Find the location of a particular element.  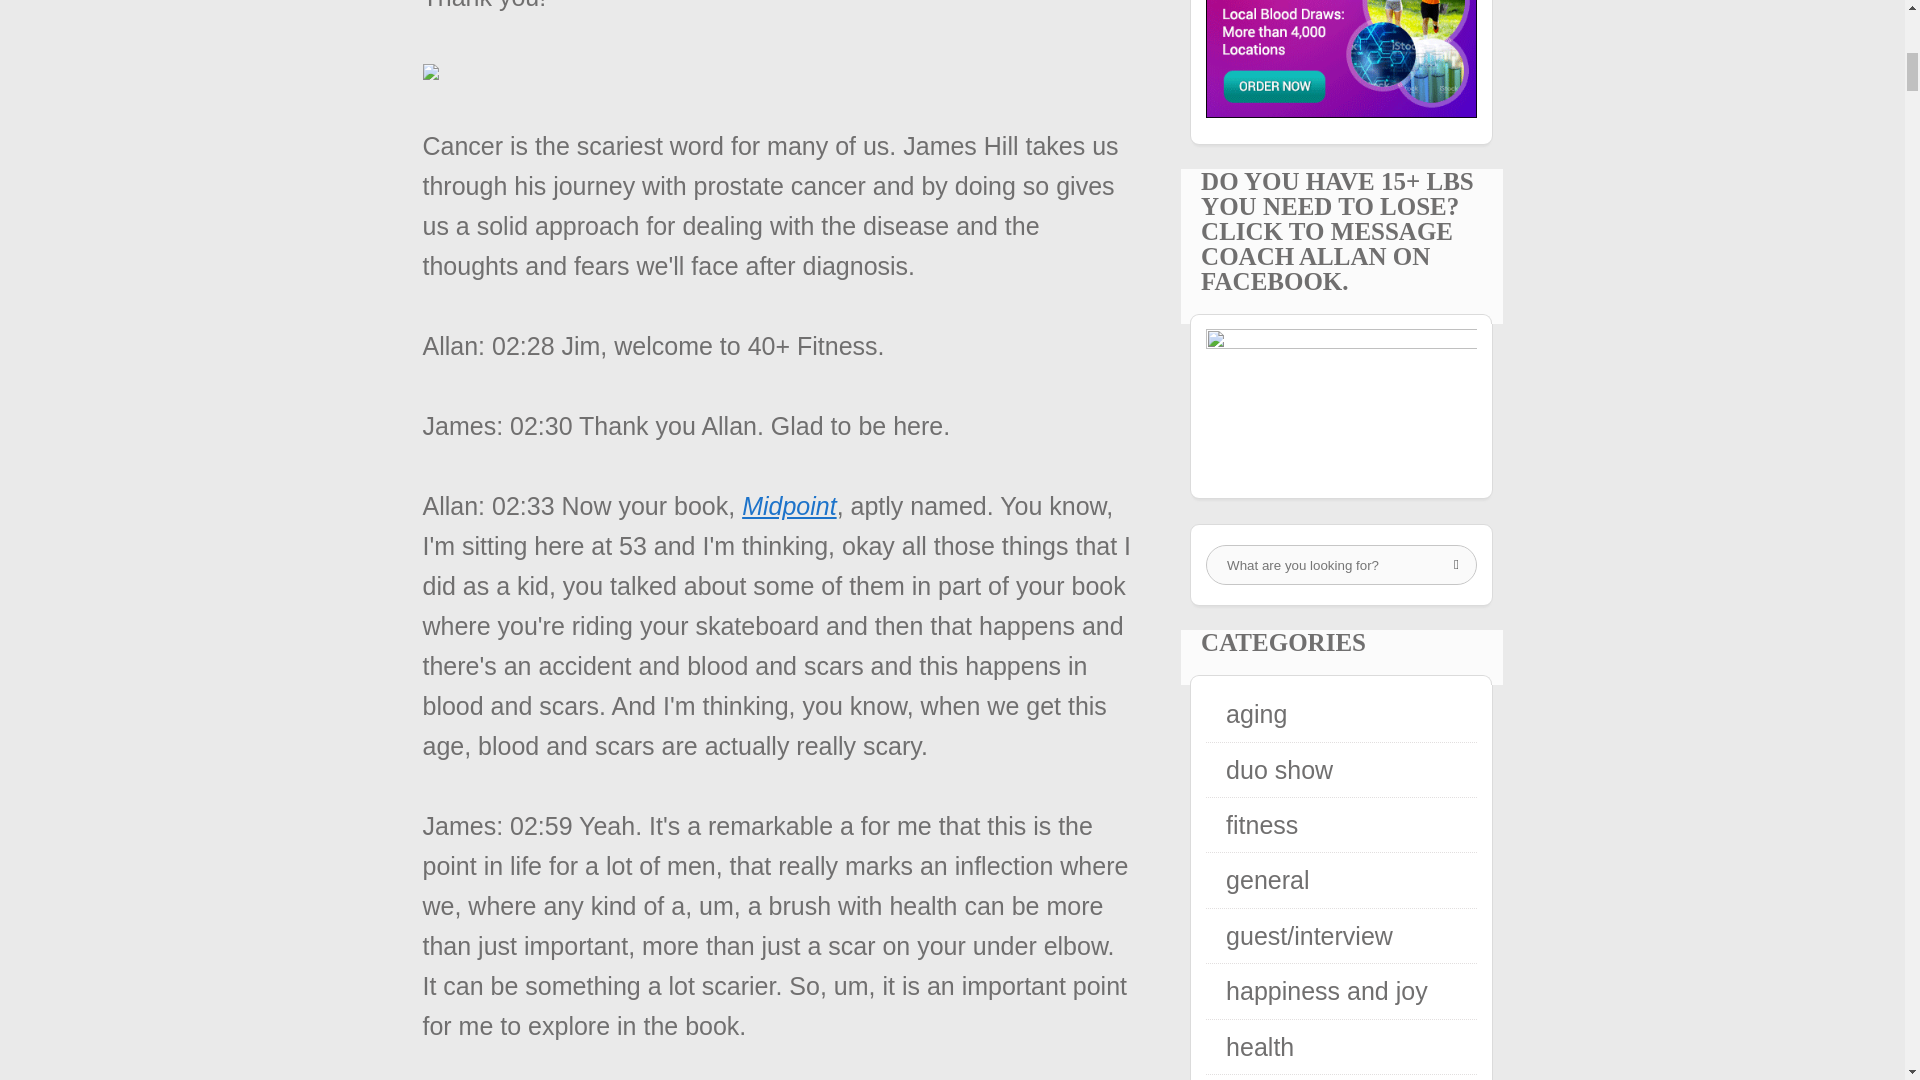

happiness and joy is located at coordinates (1327, 991).